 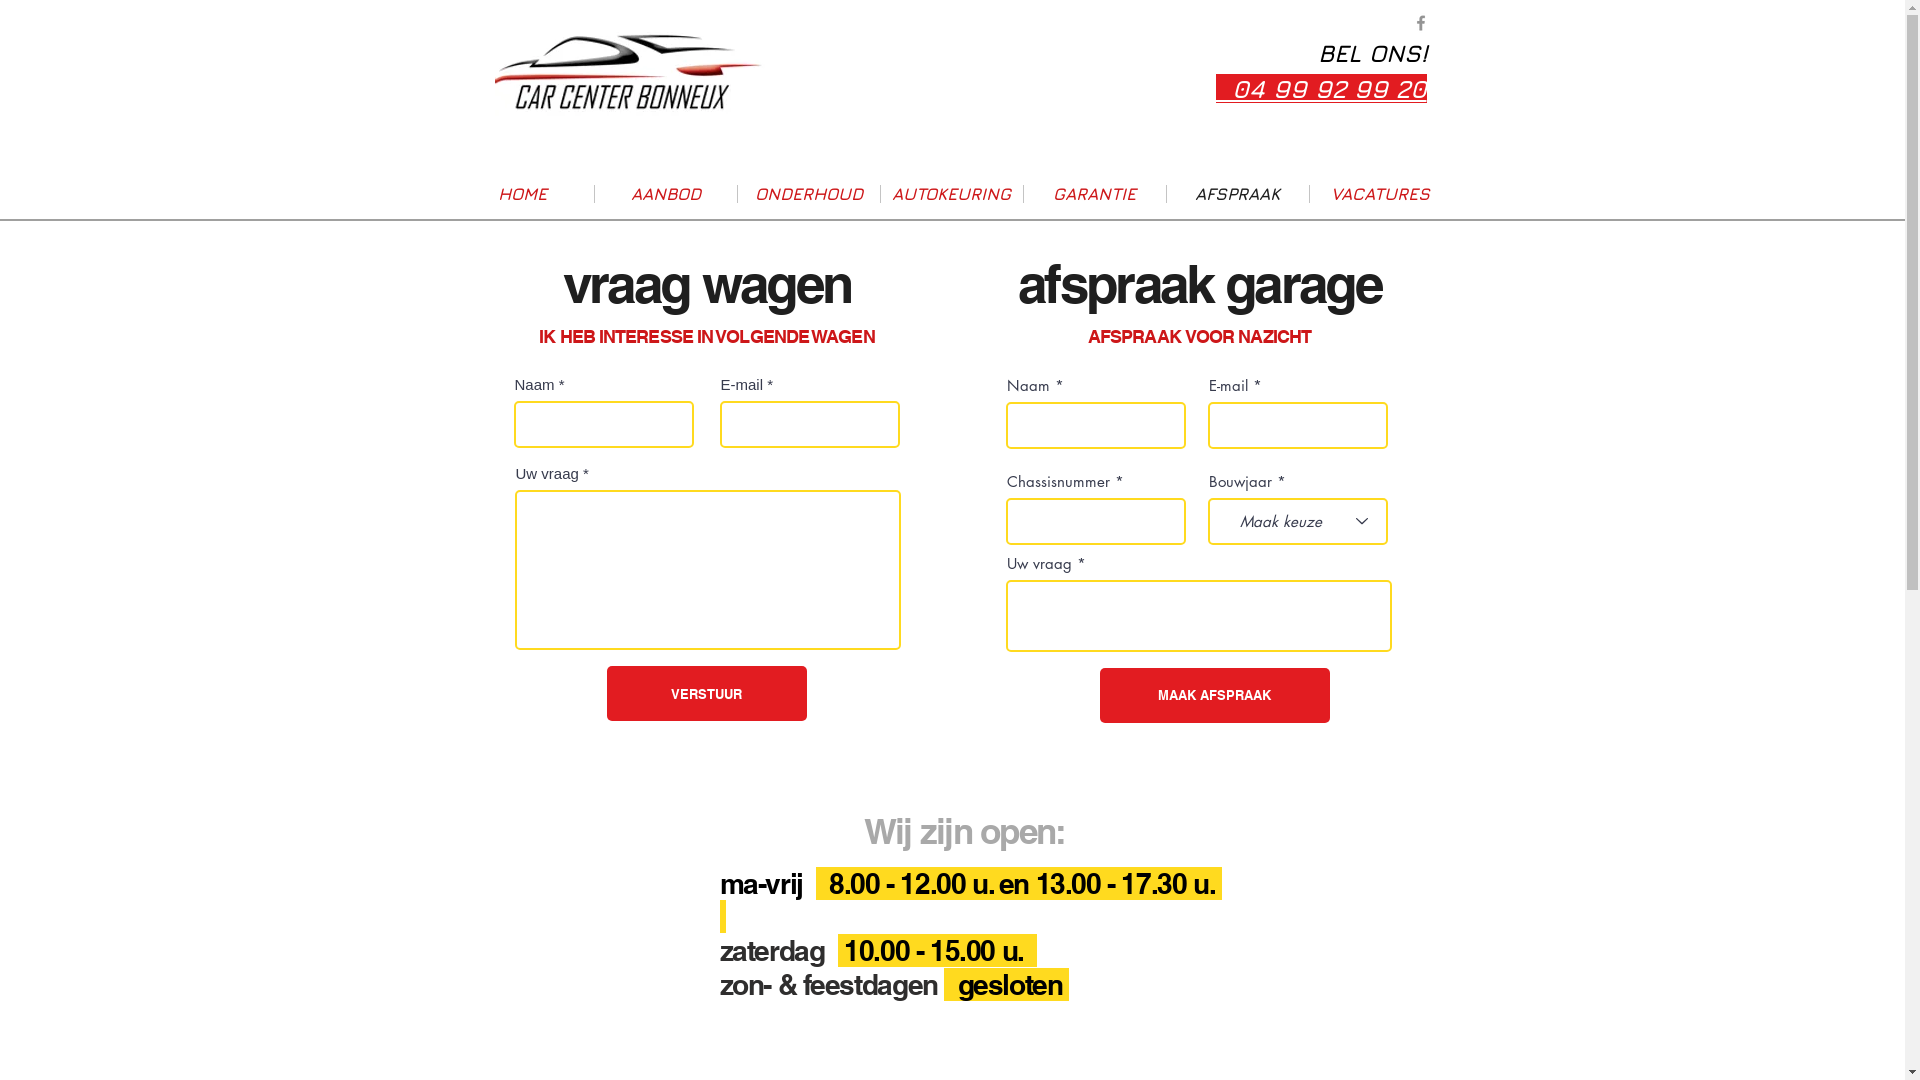 What do you see at coordinates (808, 194) in the screenshot?
I see `ONDERHOUD` at bounding box center [808, 194].